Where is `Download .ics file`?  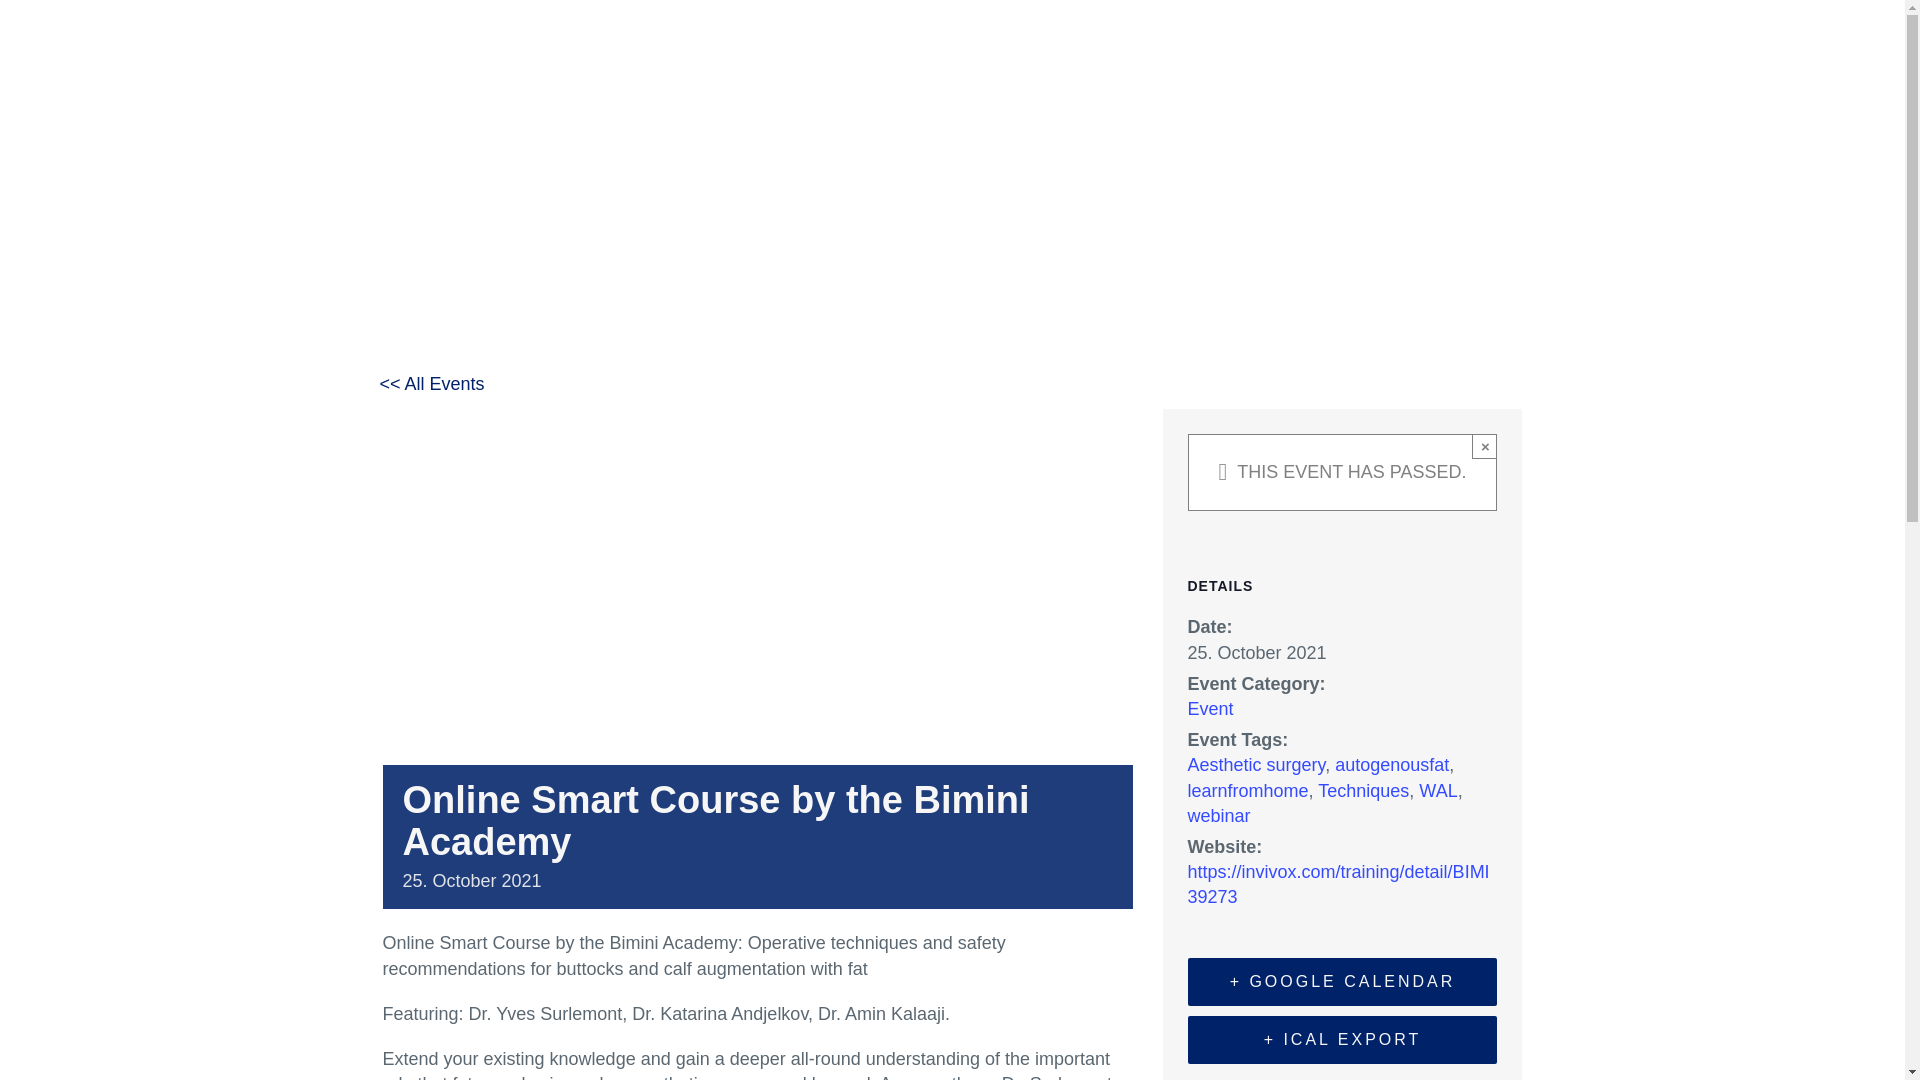 Download .ics file is located at coordinates (1342, 1040).